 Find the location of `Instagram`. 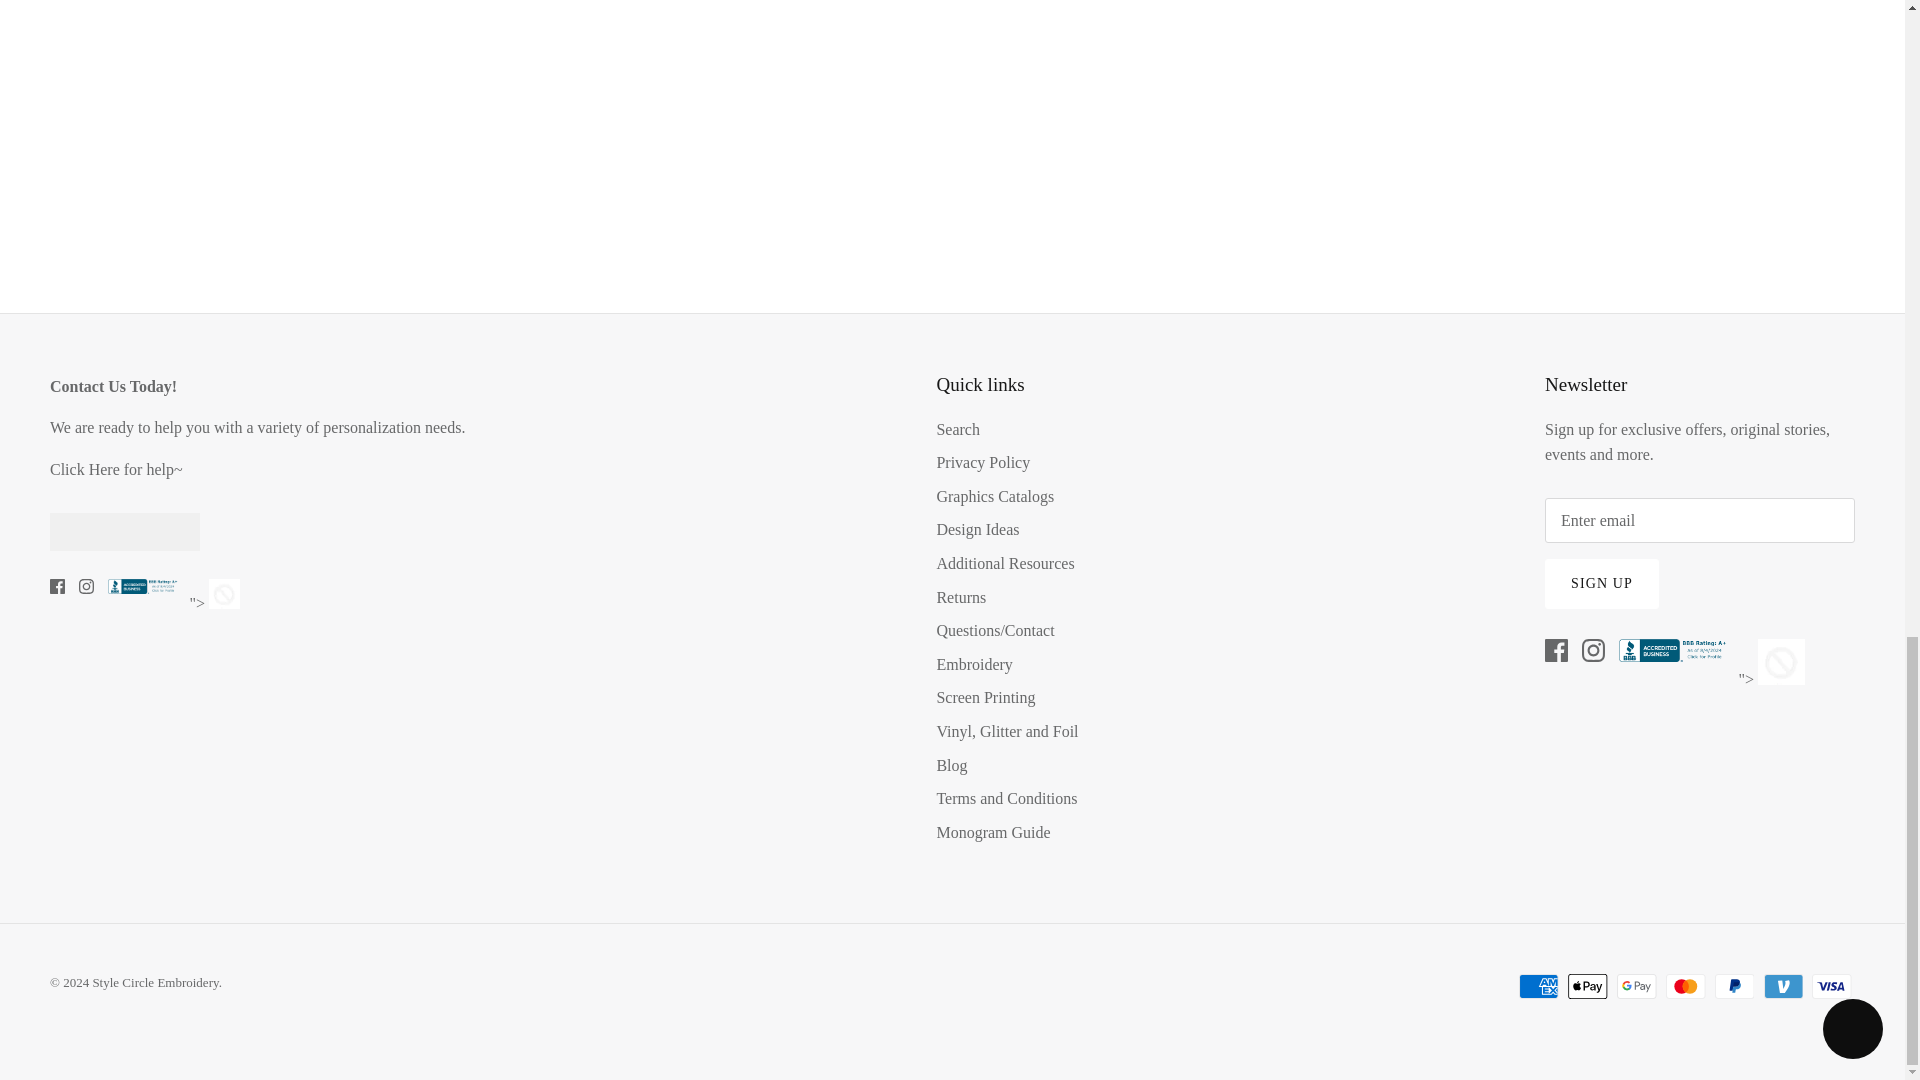

Instagram is located at coordinates (1594, 650).